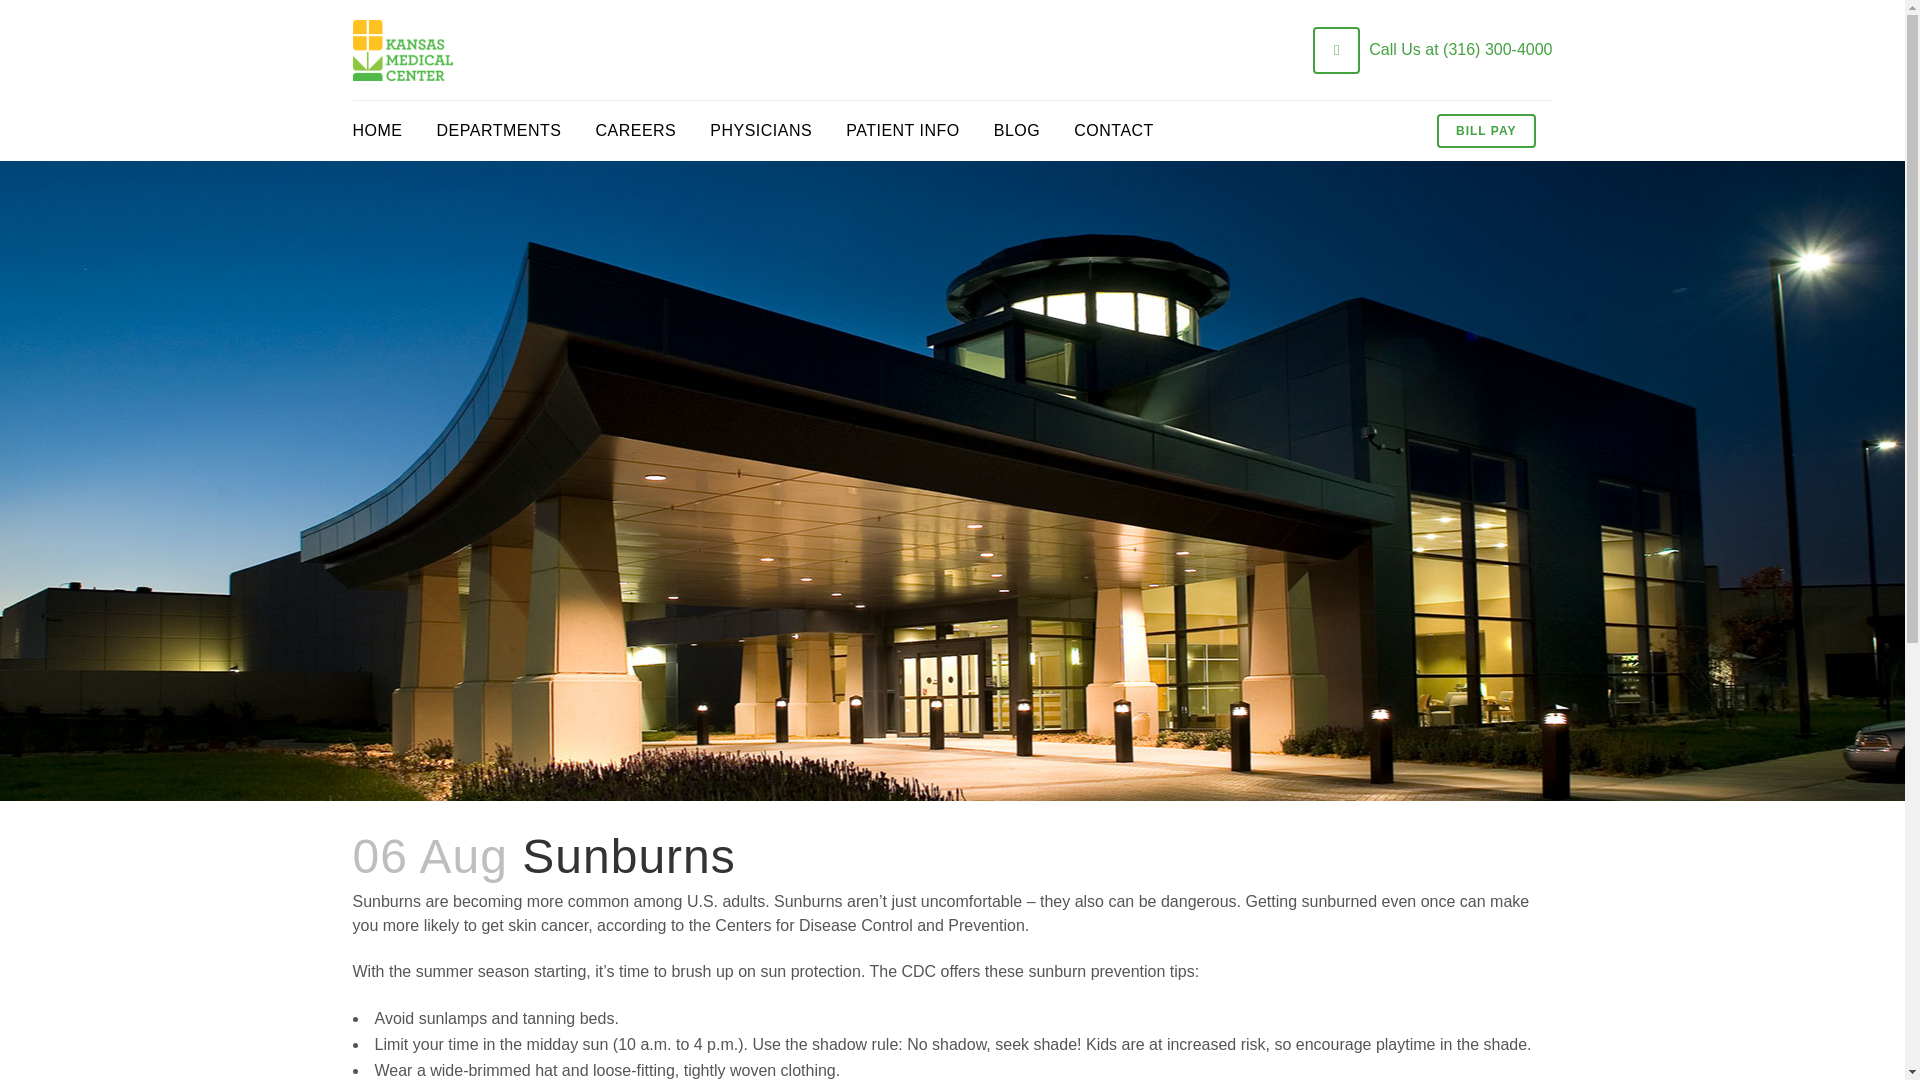 Image resolution: width=1920 pixels, height=1080 pixels. I want to click on PHYSICIANS, so click(761, 130).